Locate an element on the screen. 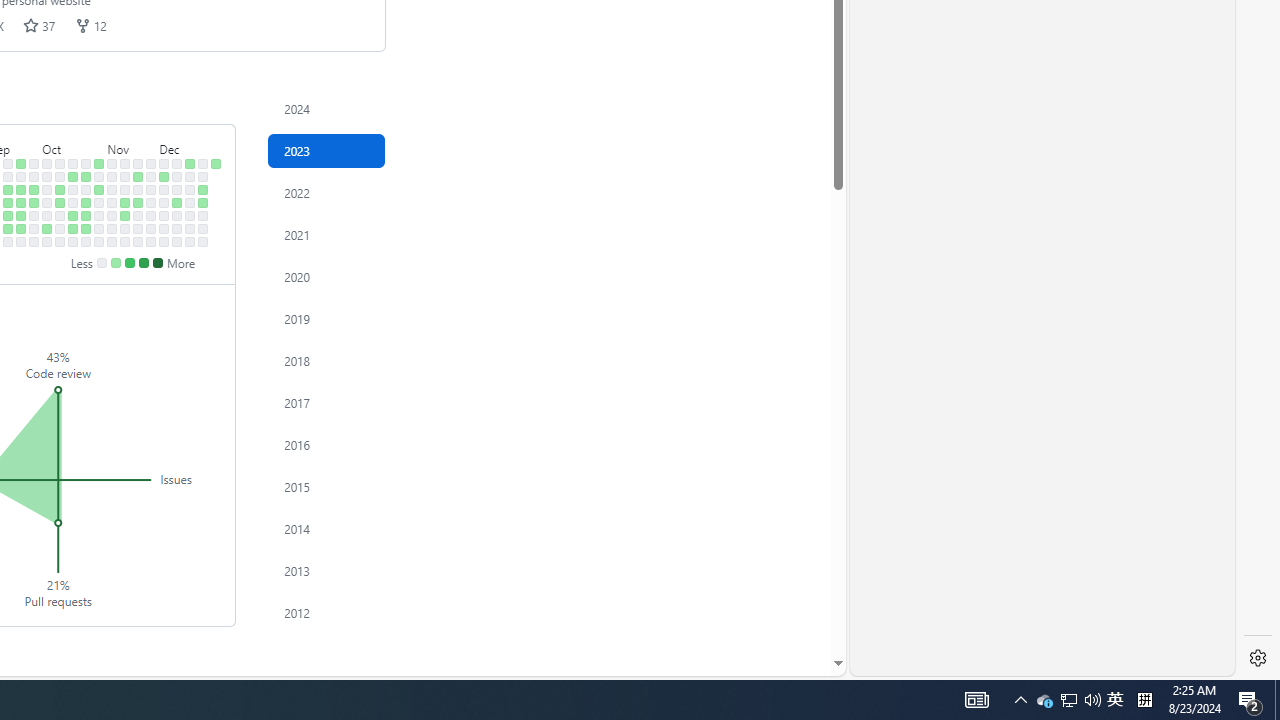 The width and height of the screenshot is (1280, 720). 5 contributions on October 20th. is located at coordinates (73, 228).